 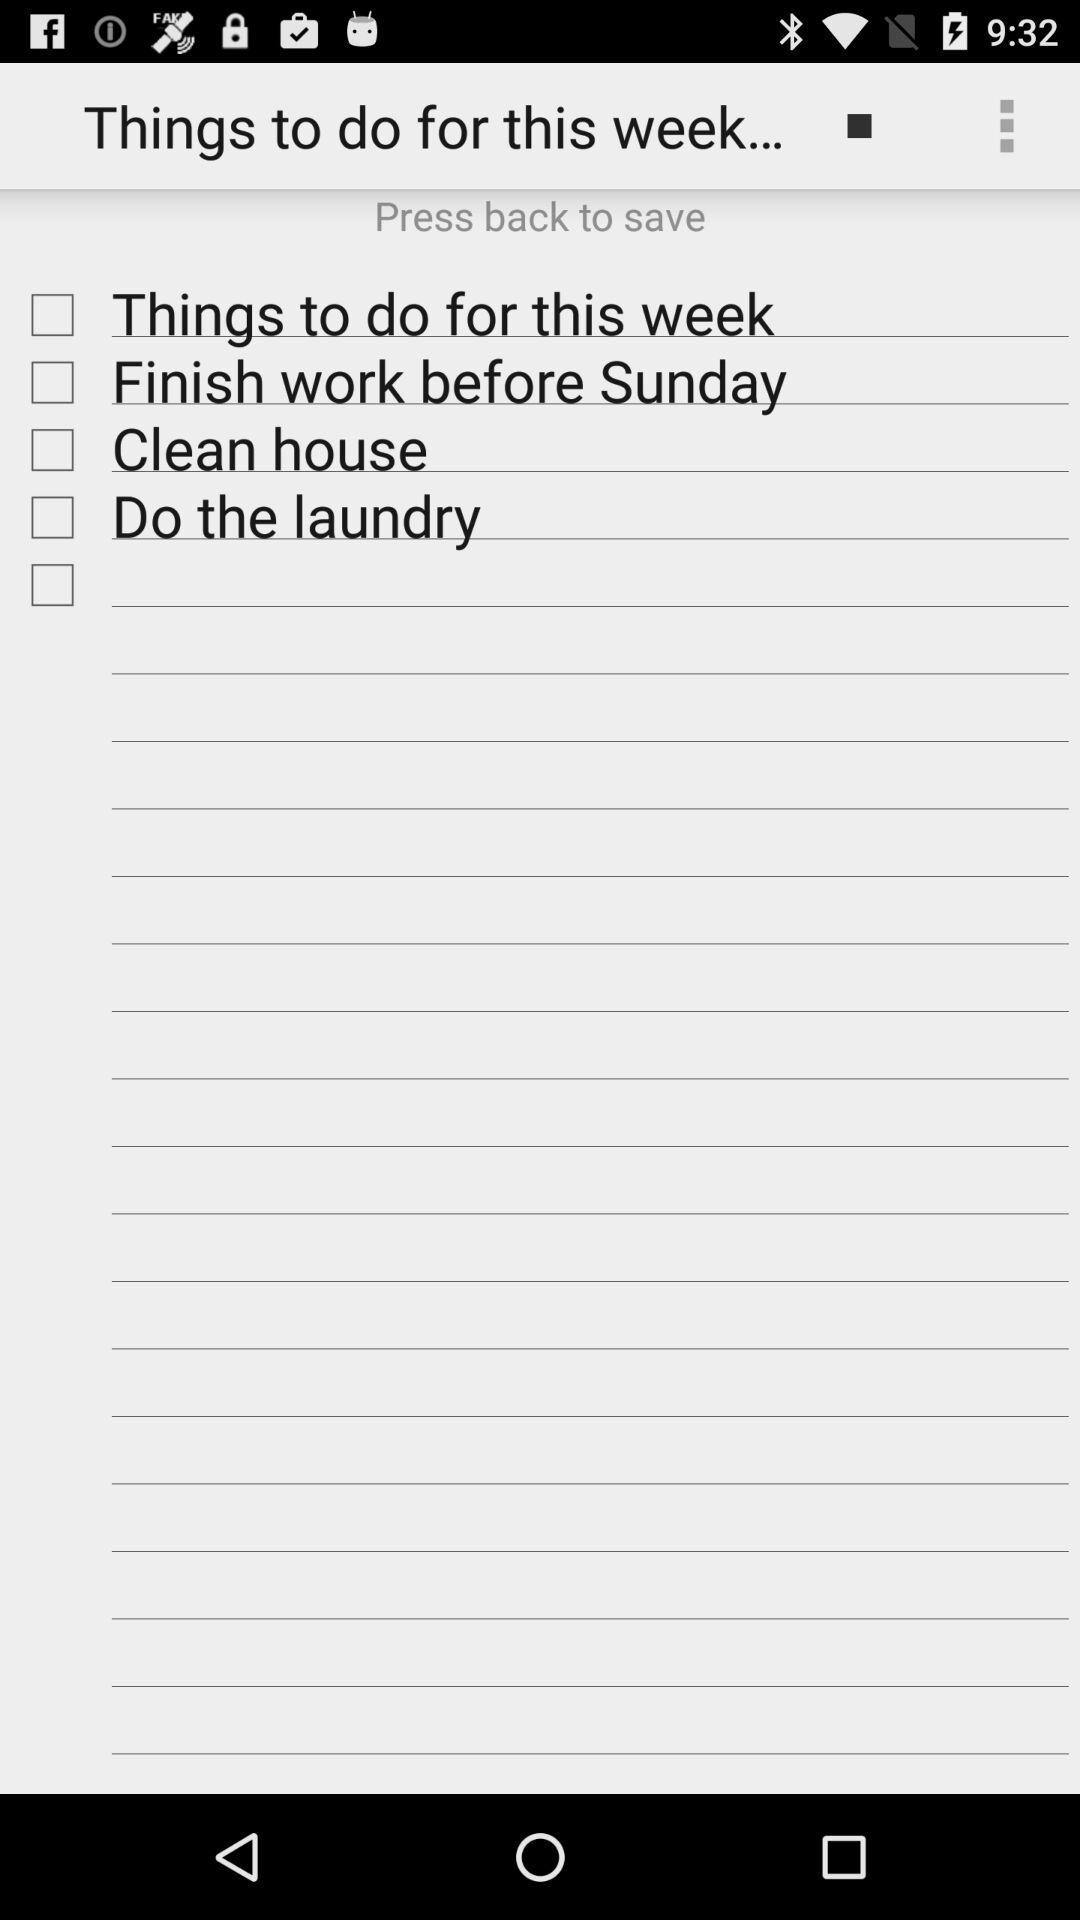 I want to click on check off item, so click(x=48, y=450).